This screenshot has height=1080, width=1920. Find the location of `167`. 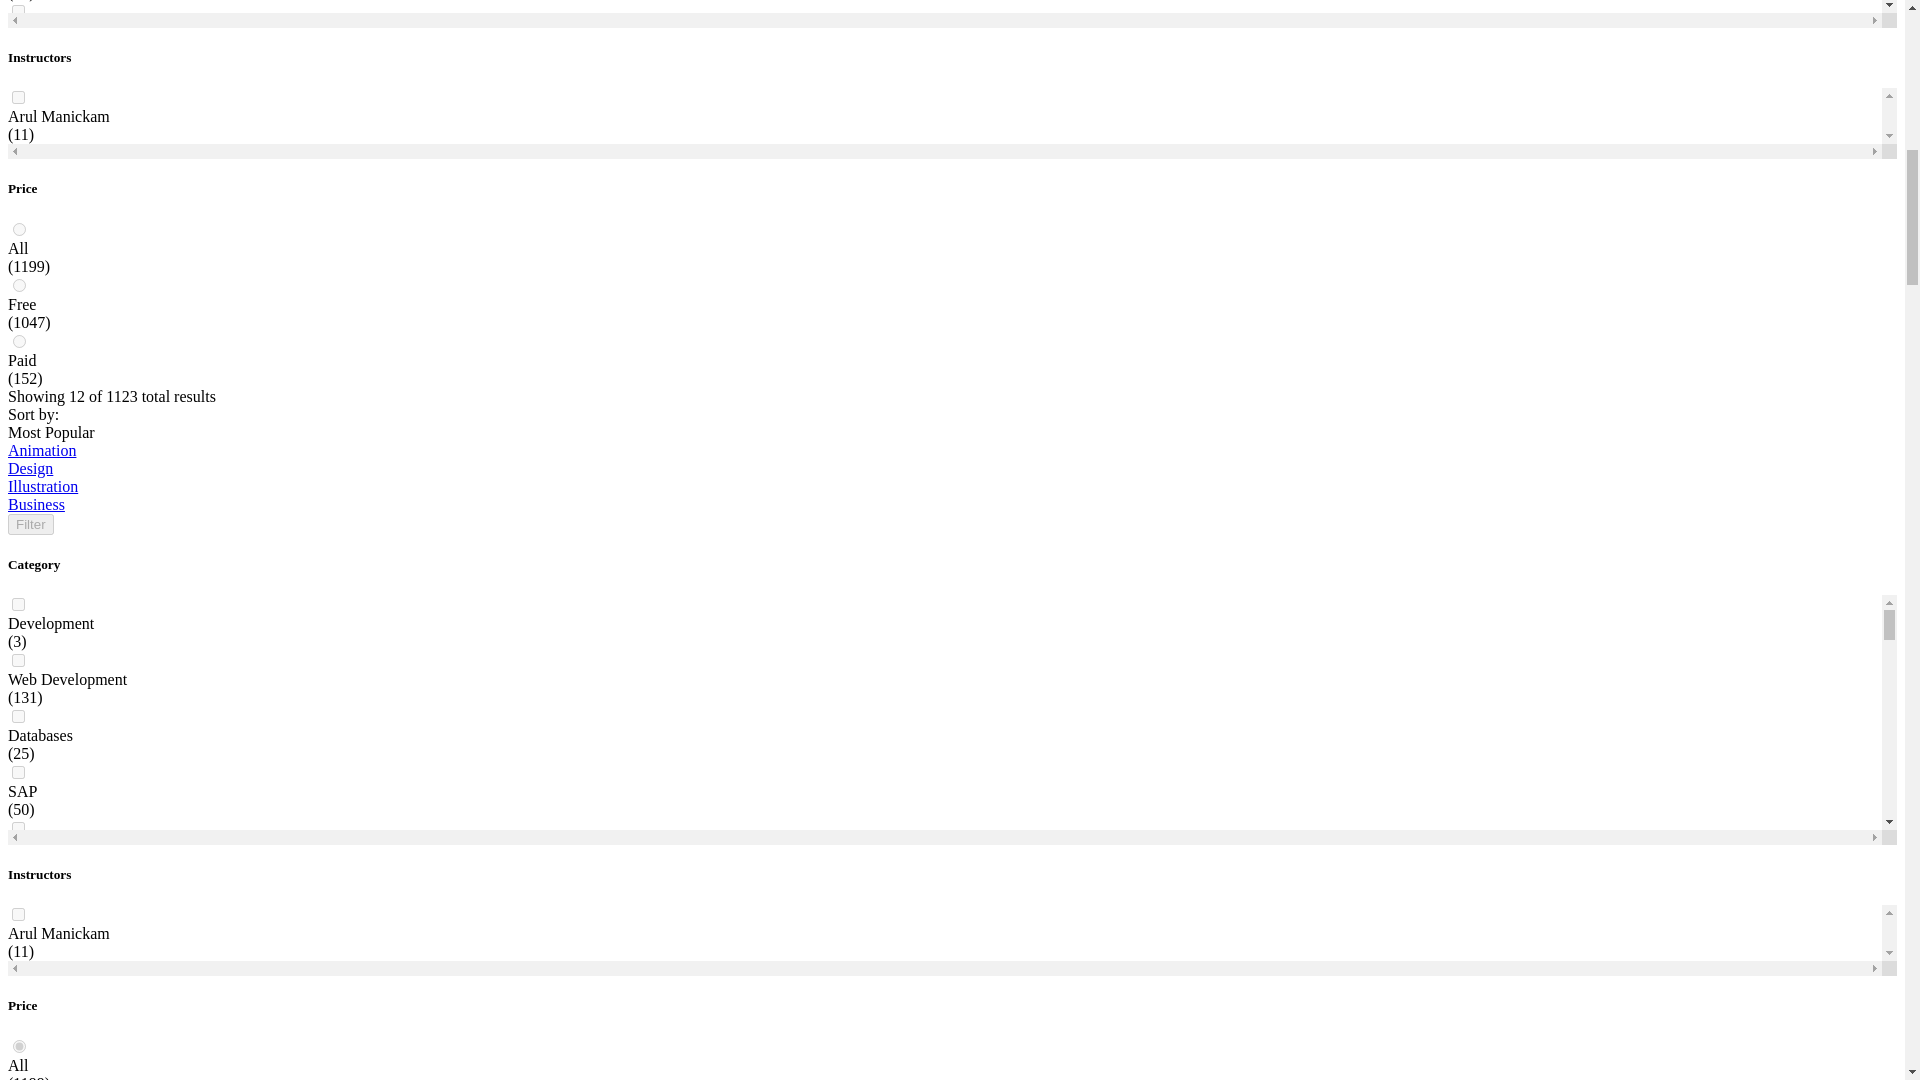

167 is located at coordinates (18, 404).